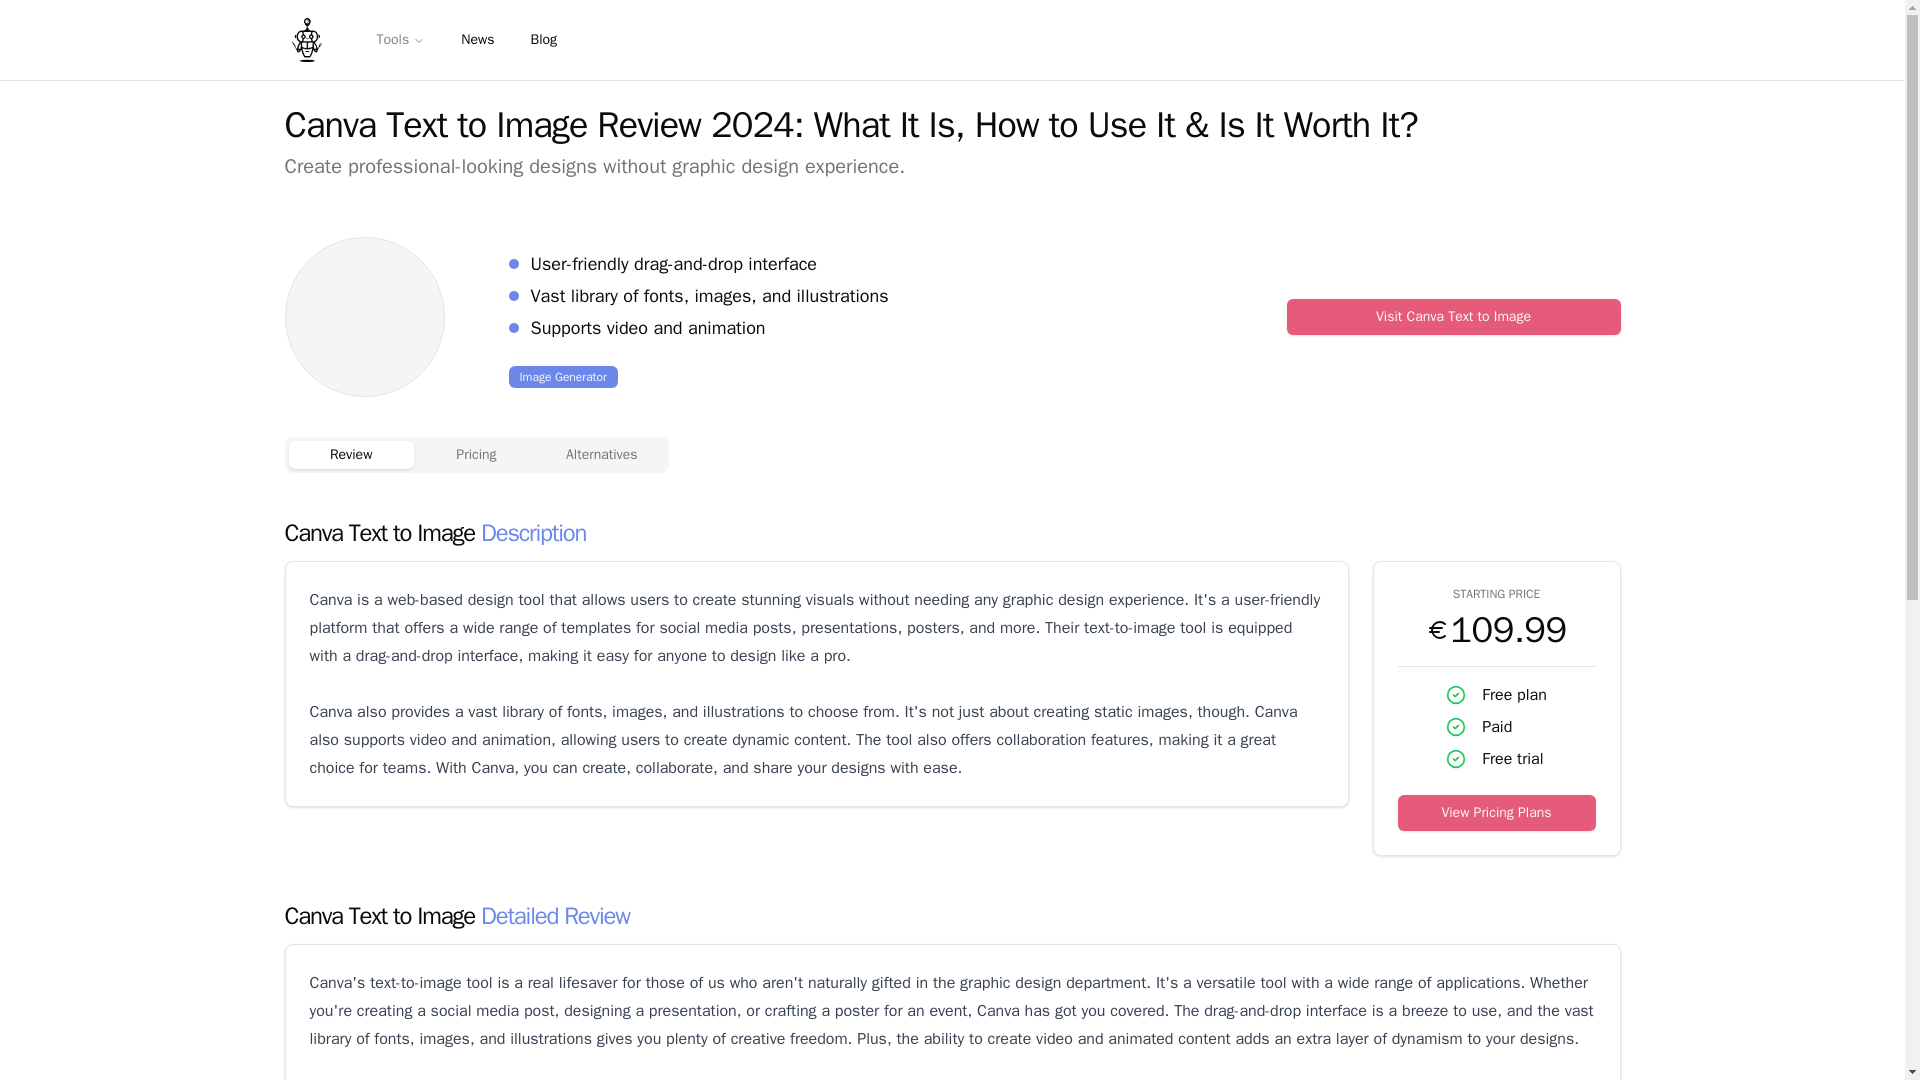  What do you see at coordinates (543, 40) in the screenshot?
I see `Blog` at bounding box center [543, 40].